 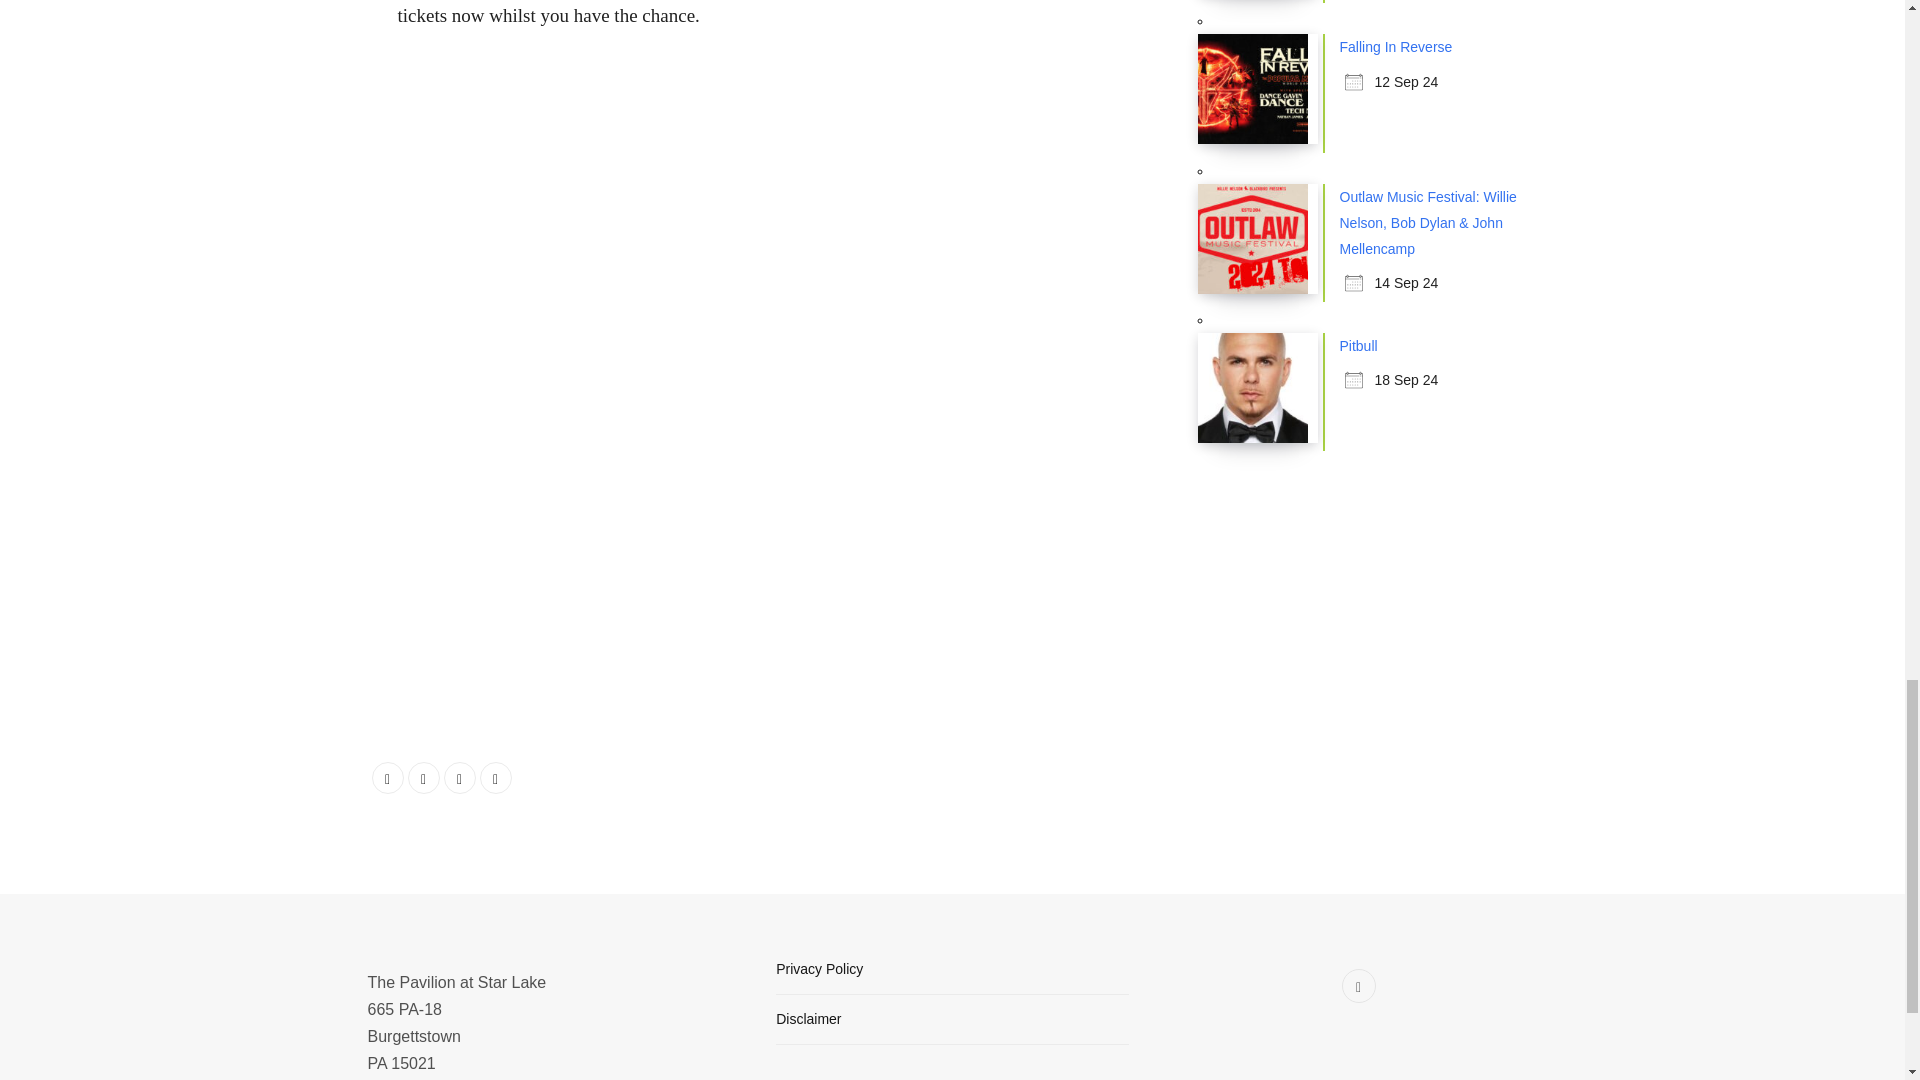 I want to click on LinkedIn, so click(x=460, y=778).